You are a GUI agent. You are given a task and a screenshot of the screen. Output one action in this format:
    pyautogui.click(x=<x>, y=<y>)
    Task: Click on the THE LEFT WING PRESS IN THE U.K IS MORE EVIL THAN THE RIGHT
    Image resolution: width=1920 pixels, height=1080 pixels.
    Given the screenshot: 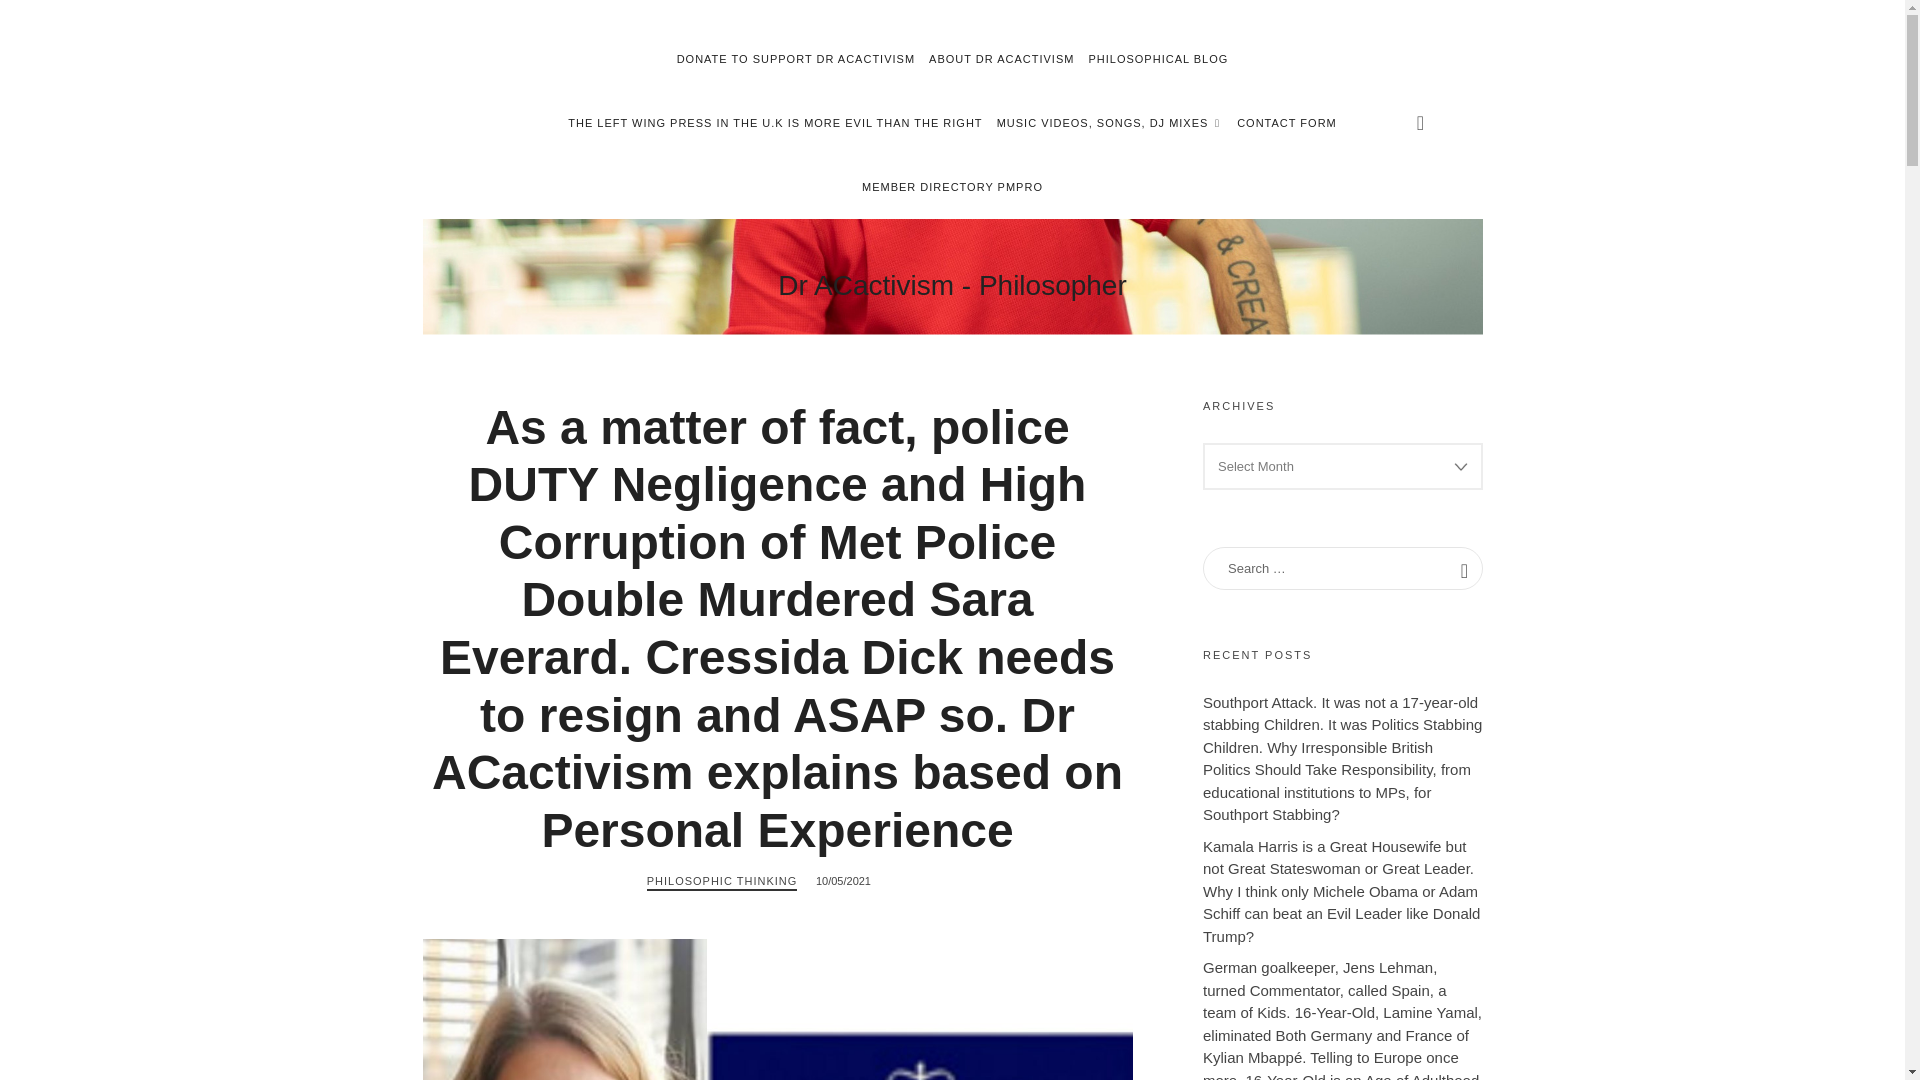 What is the action you would take?
    pyautogui.click(x=774, y=122)
    